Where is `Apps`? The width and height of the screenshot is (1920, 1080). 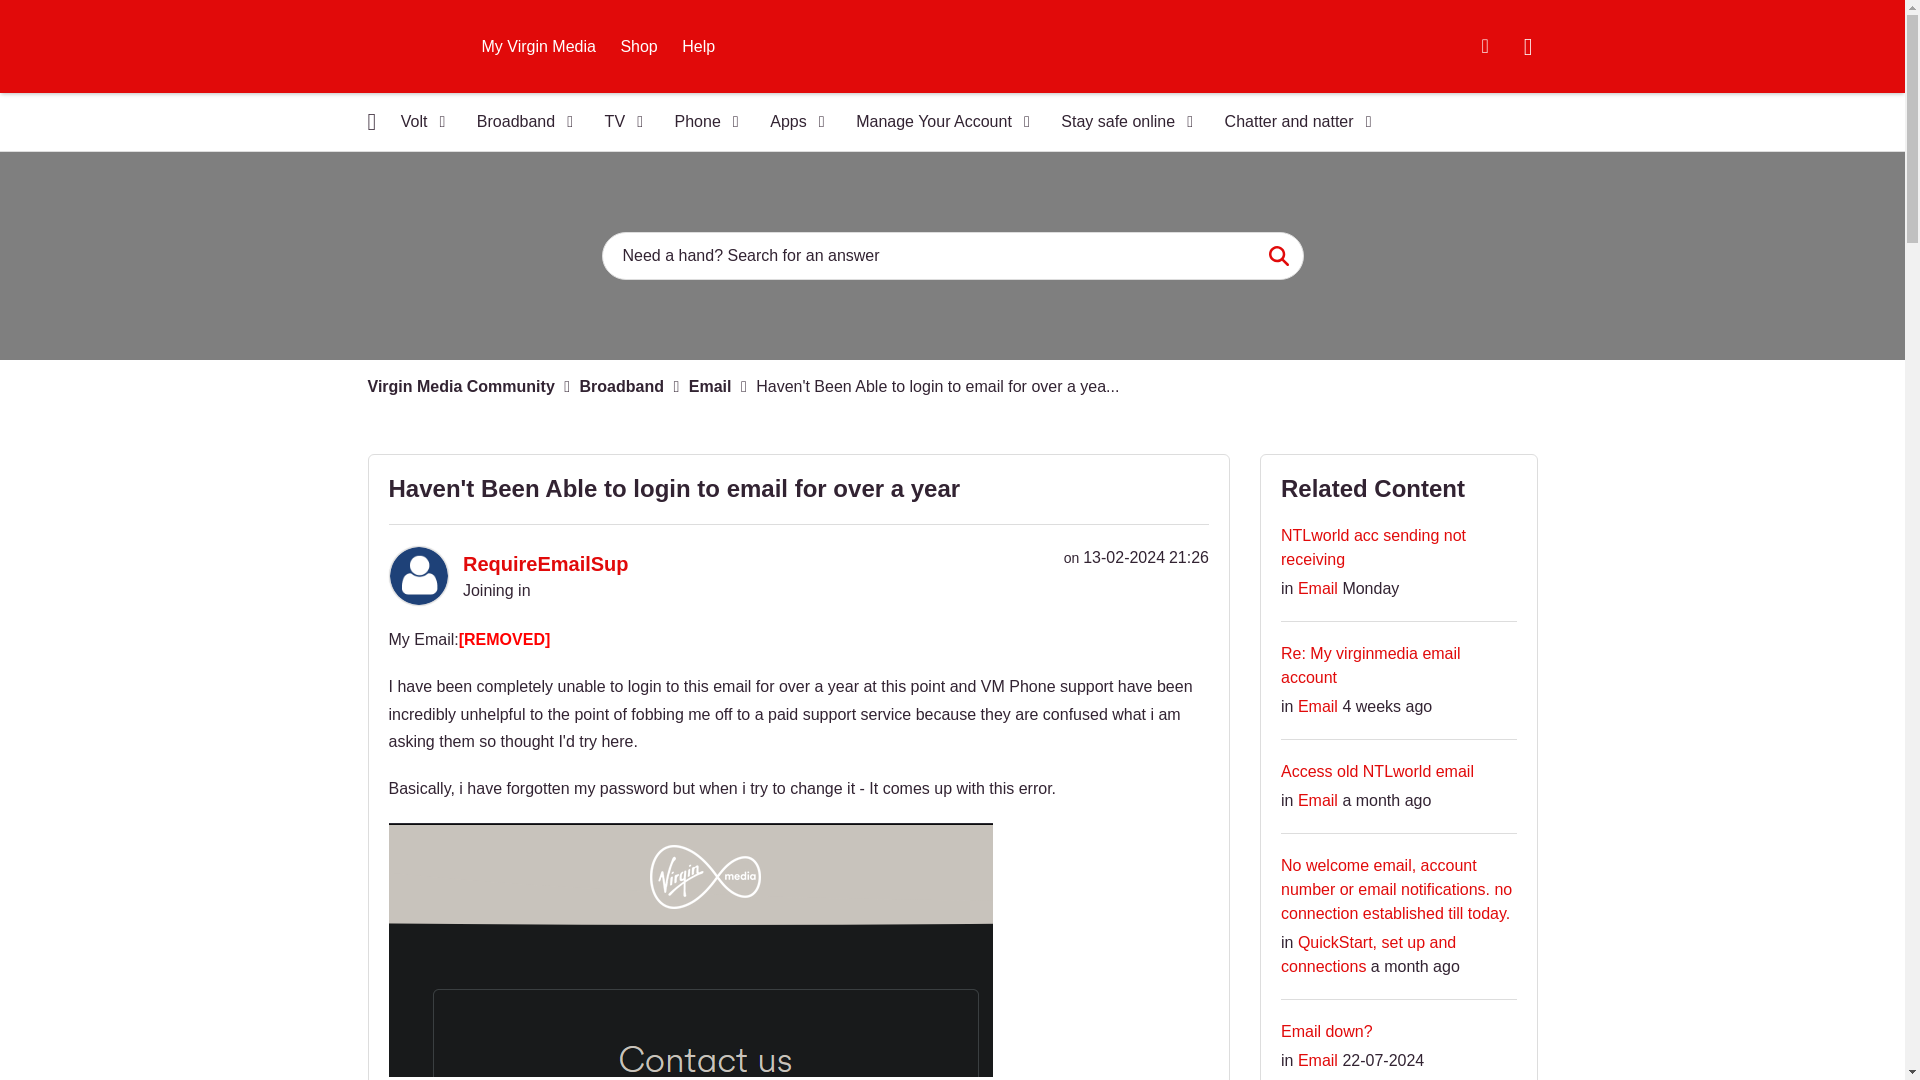
Apps is located at coordinates (790, 122).